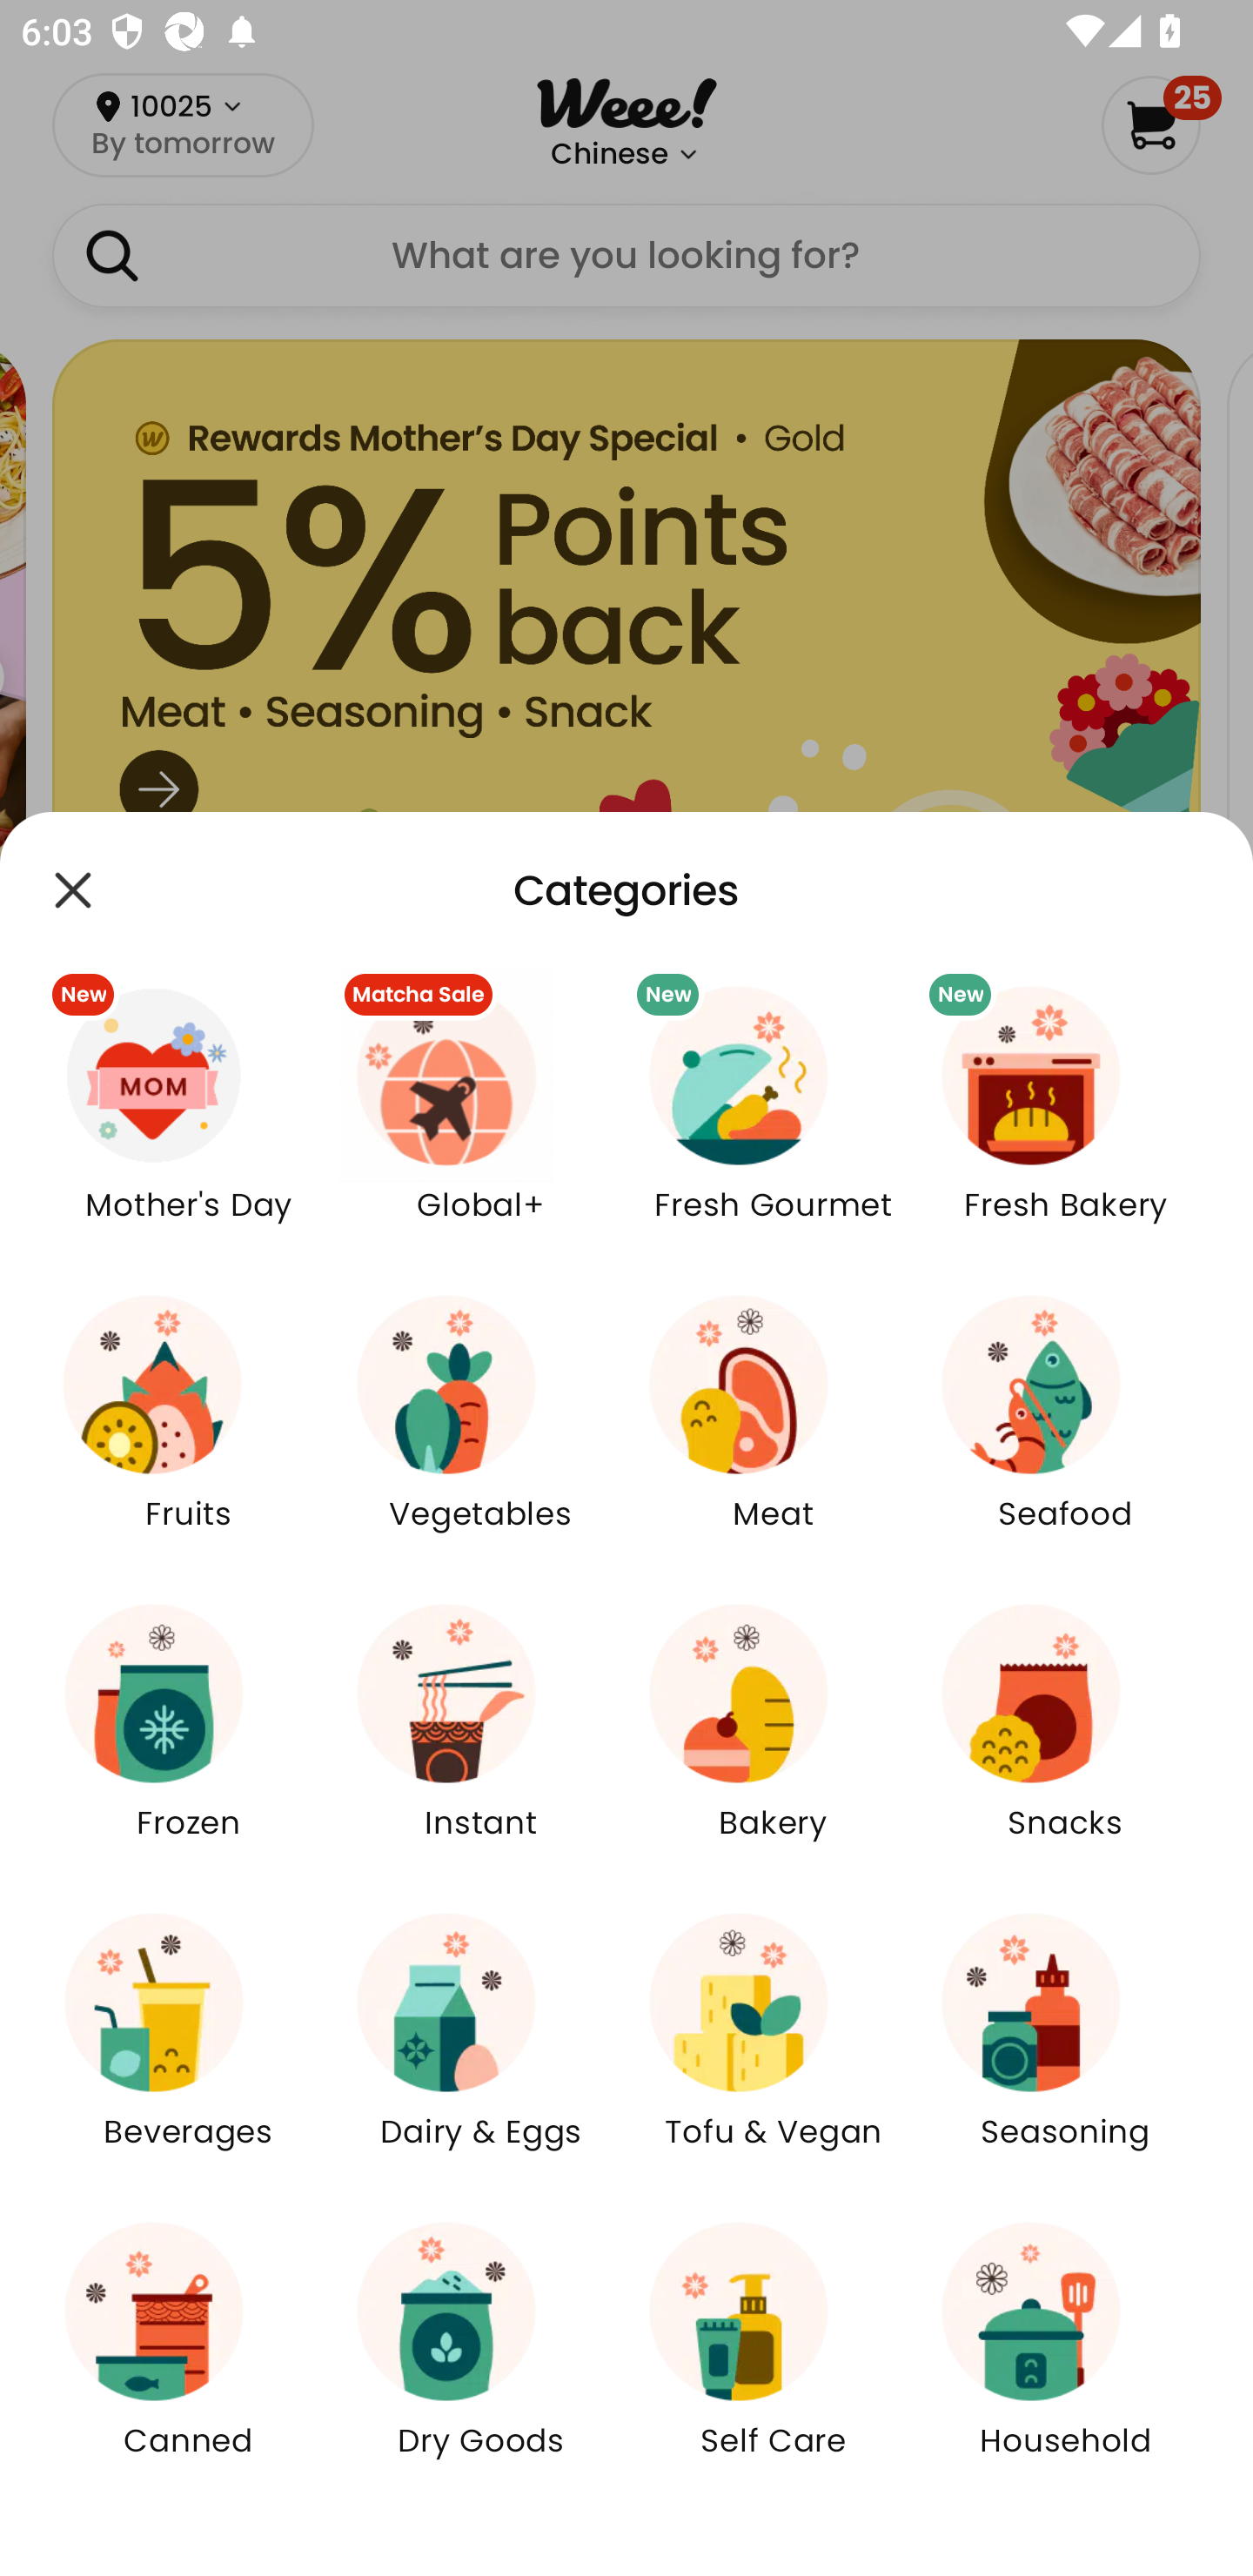  I want to click on Seafood, so click(1065, 1432).